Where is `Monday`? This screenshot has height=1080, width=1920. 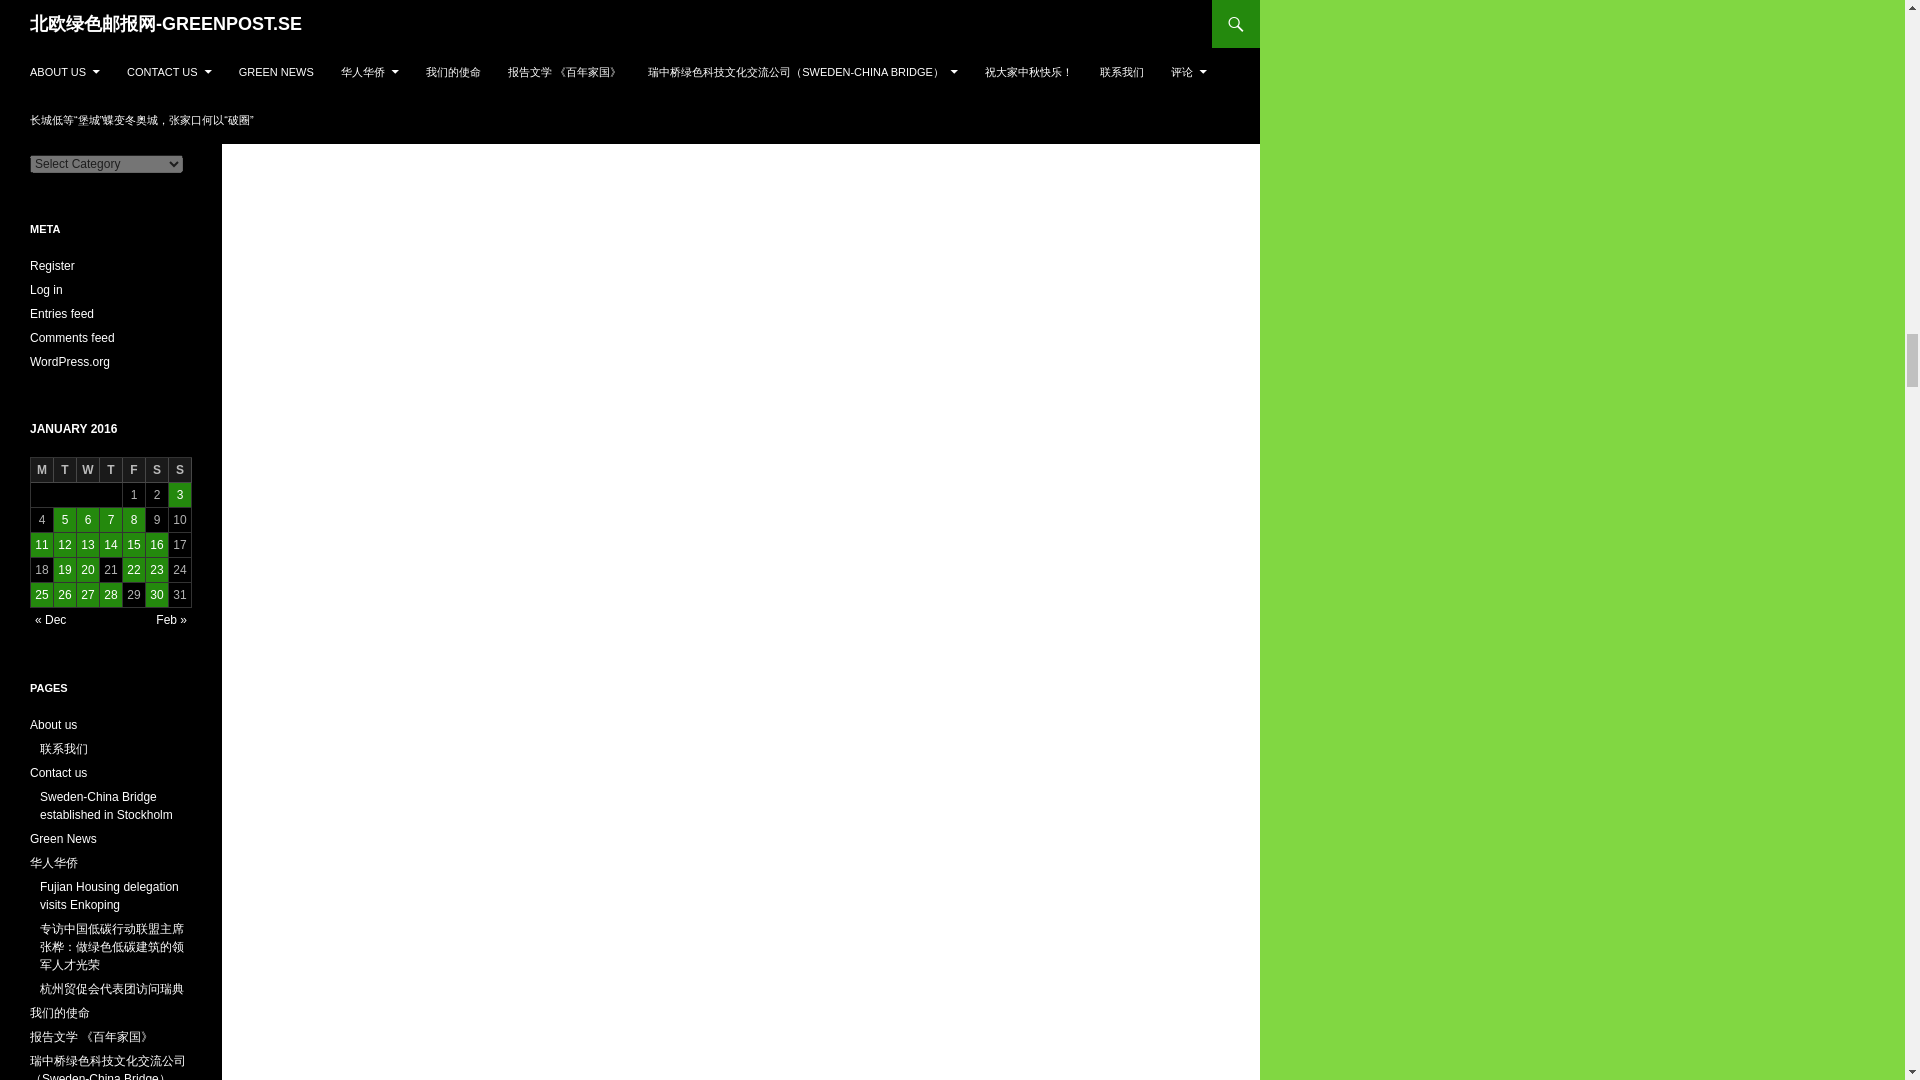
Monday is located at coordinates (42, 470).